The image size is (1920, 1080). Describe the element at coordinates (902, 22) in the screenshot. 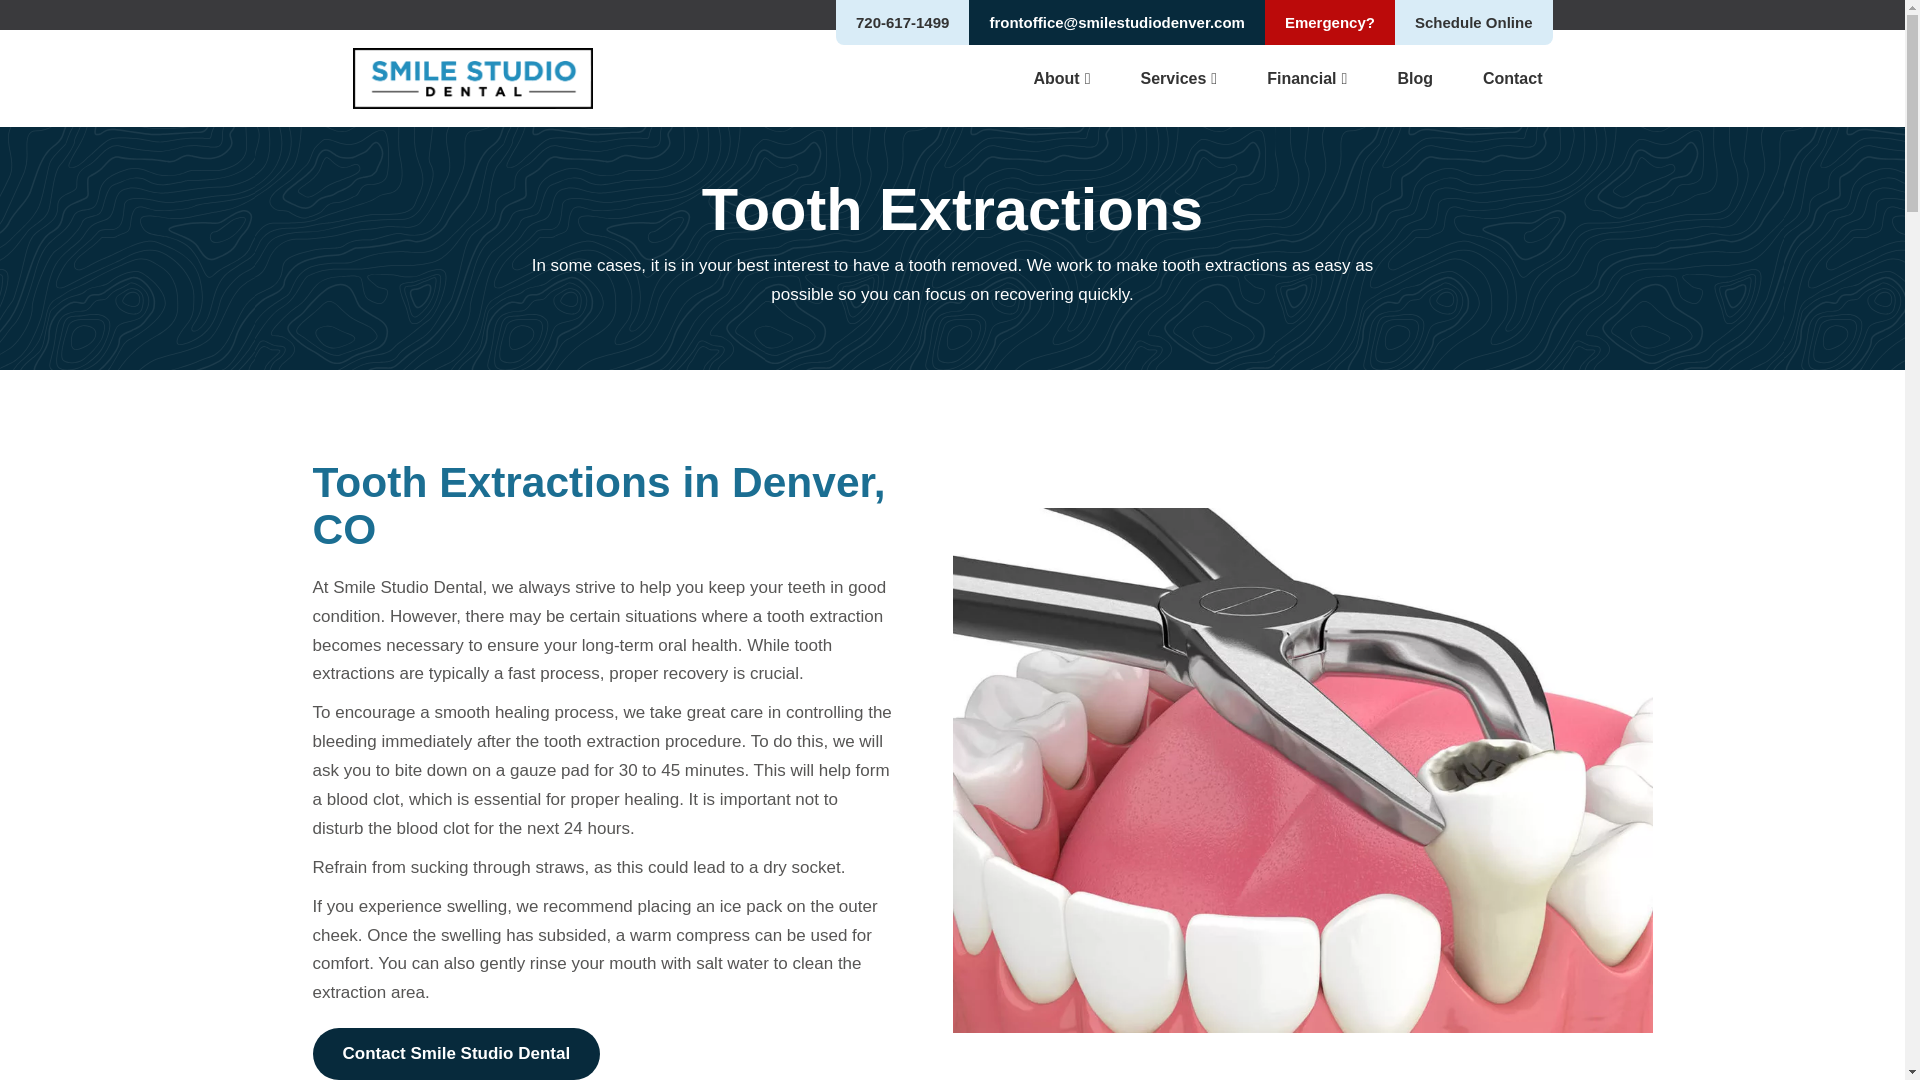

I see `720-617-1499` at that location.